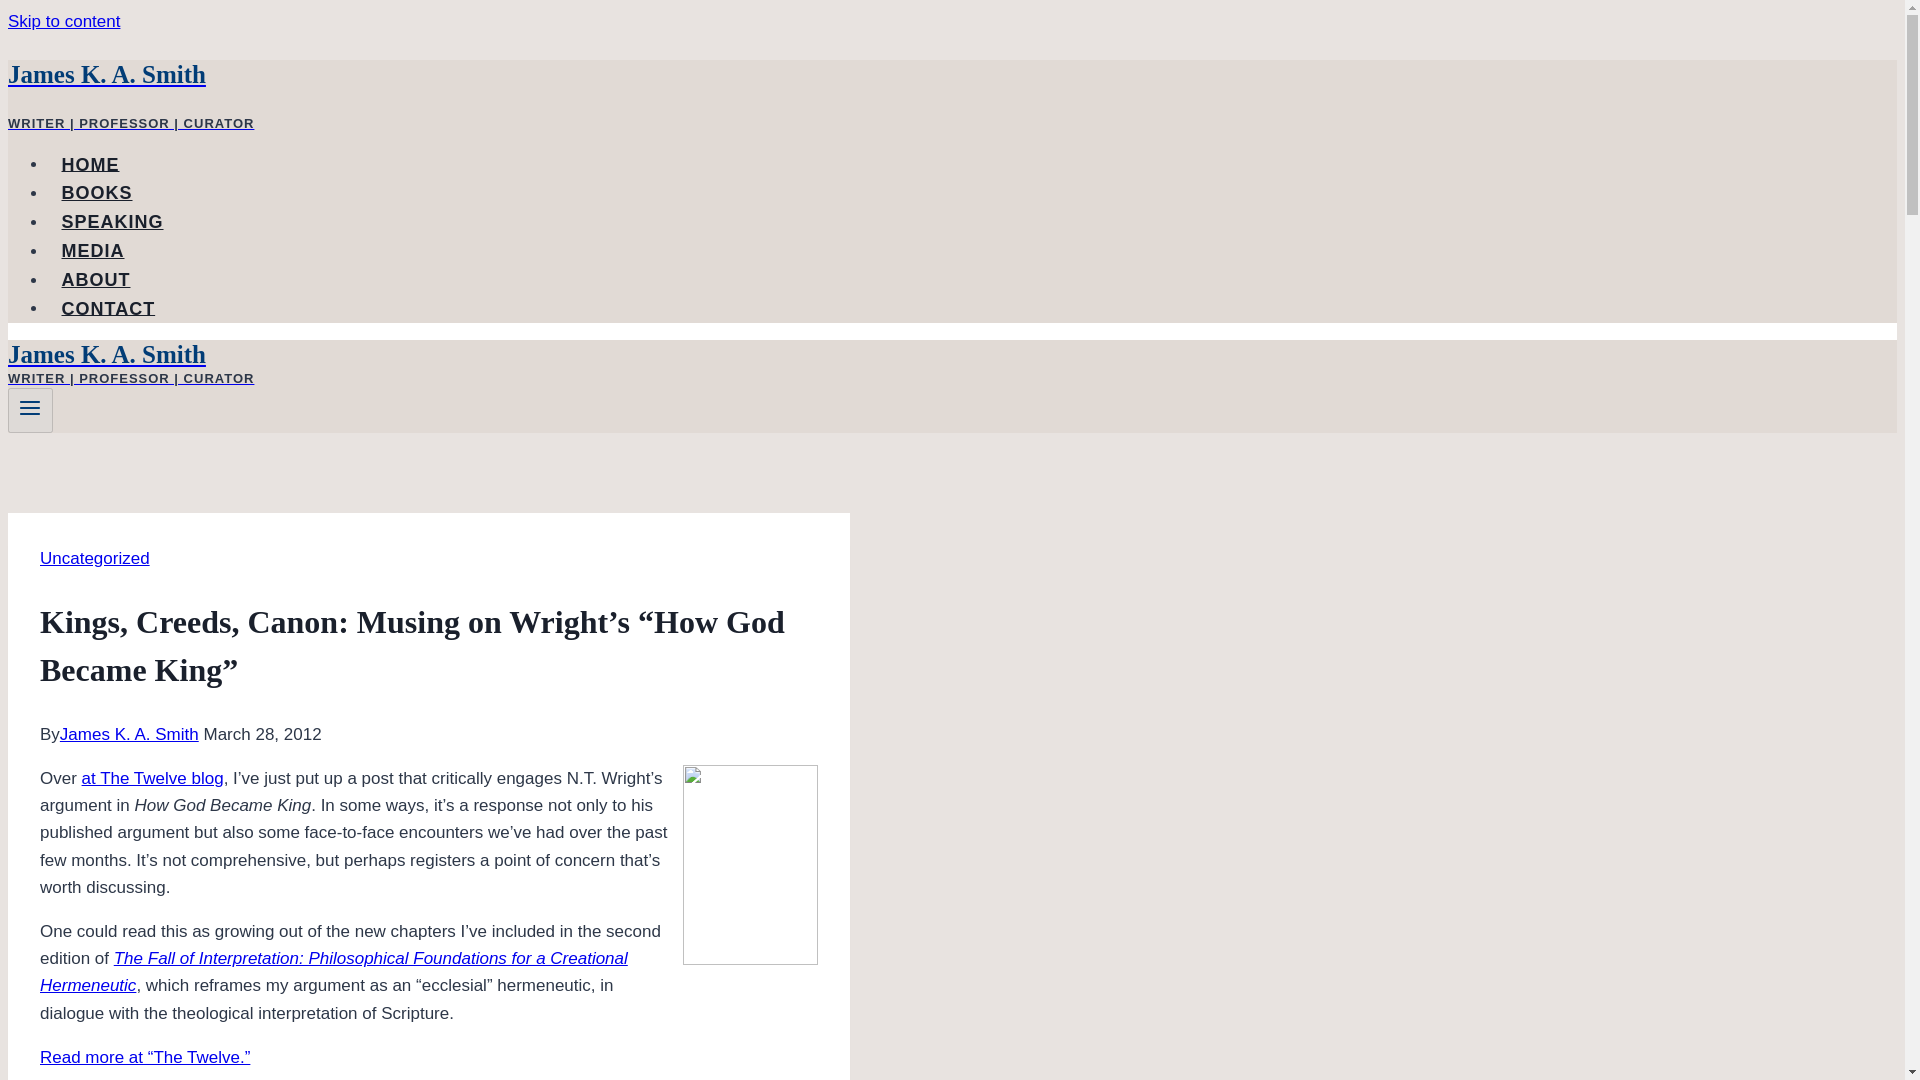  I want to click on CONTACT, so click(108, 309).